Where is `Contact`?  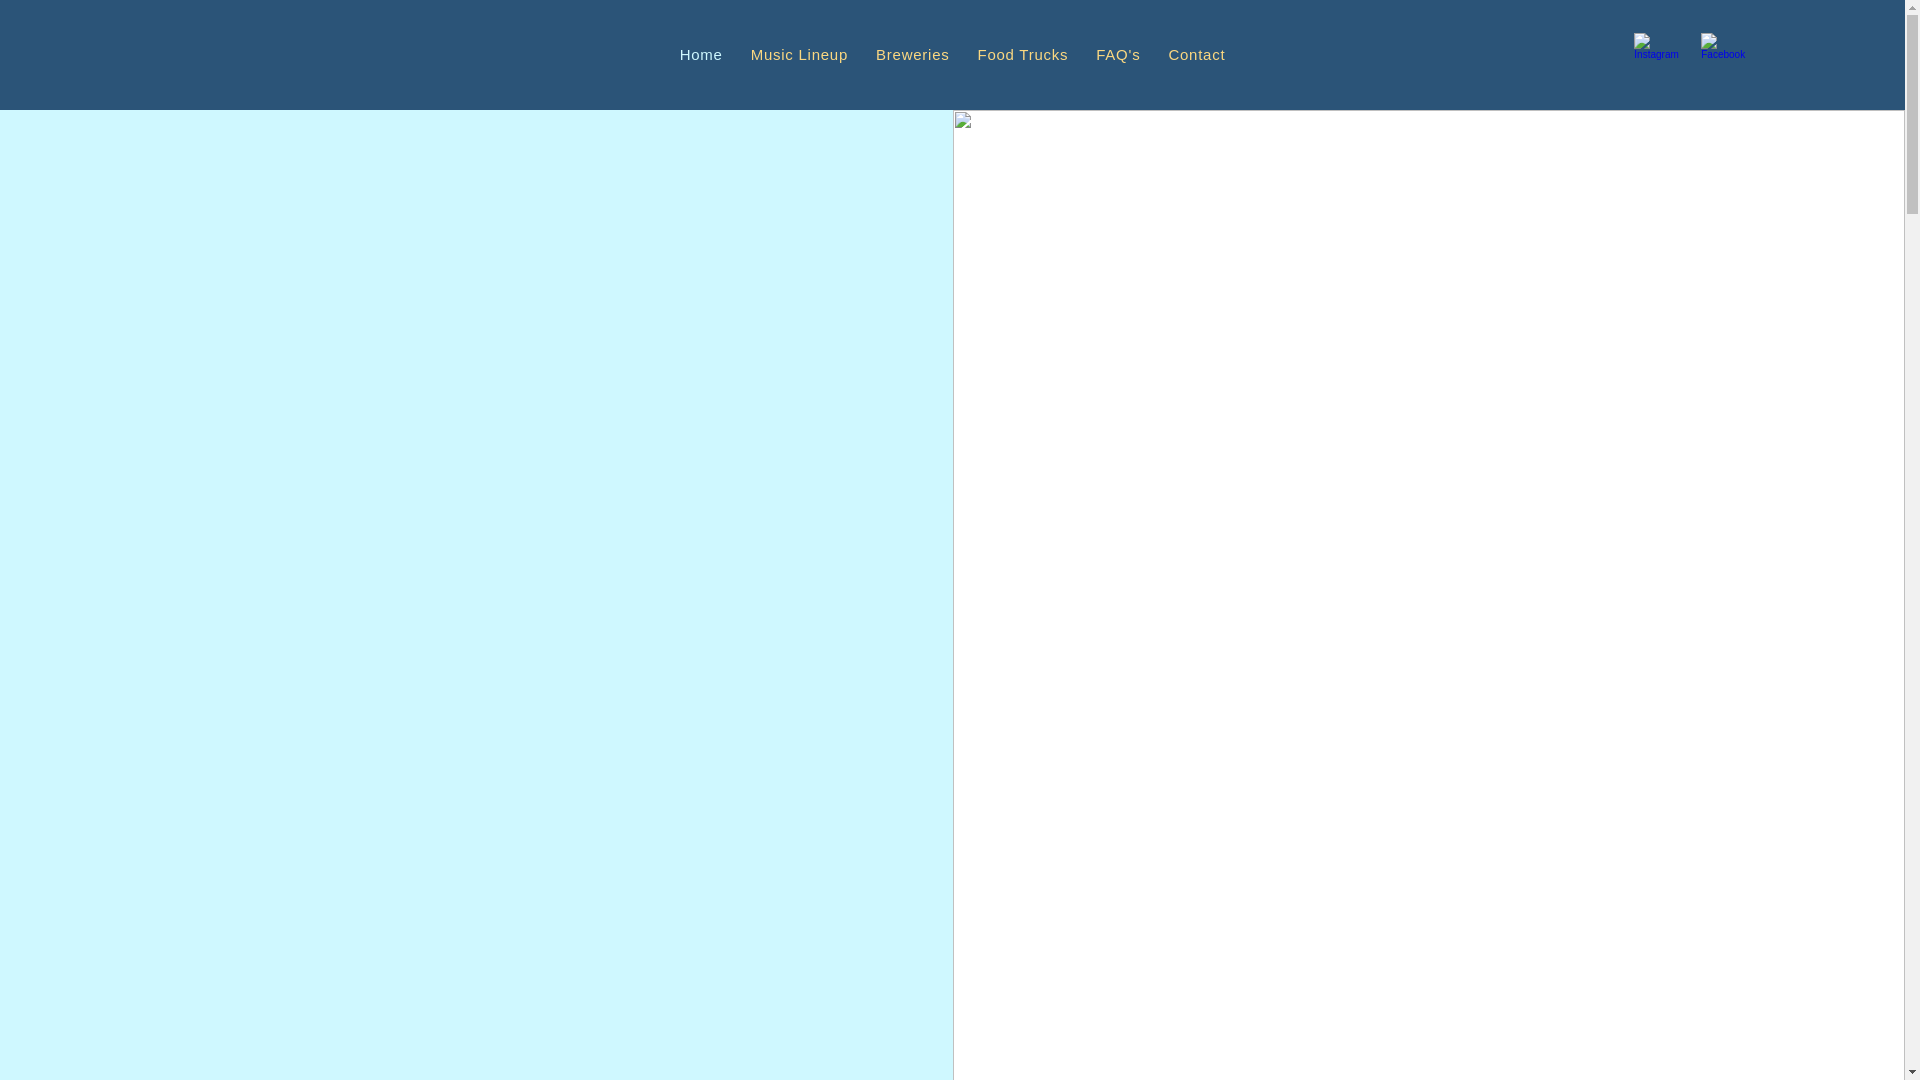
Contact is located at coordinates (1196, 54).